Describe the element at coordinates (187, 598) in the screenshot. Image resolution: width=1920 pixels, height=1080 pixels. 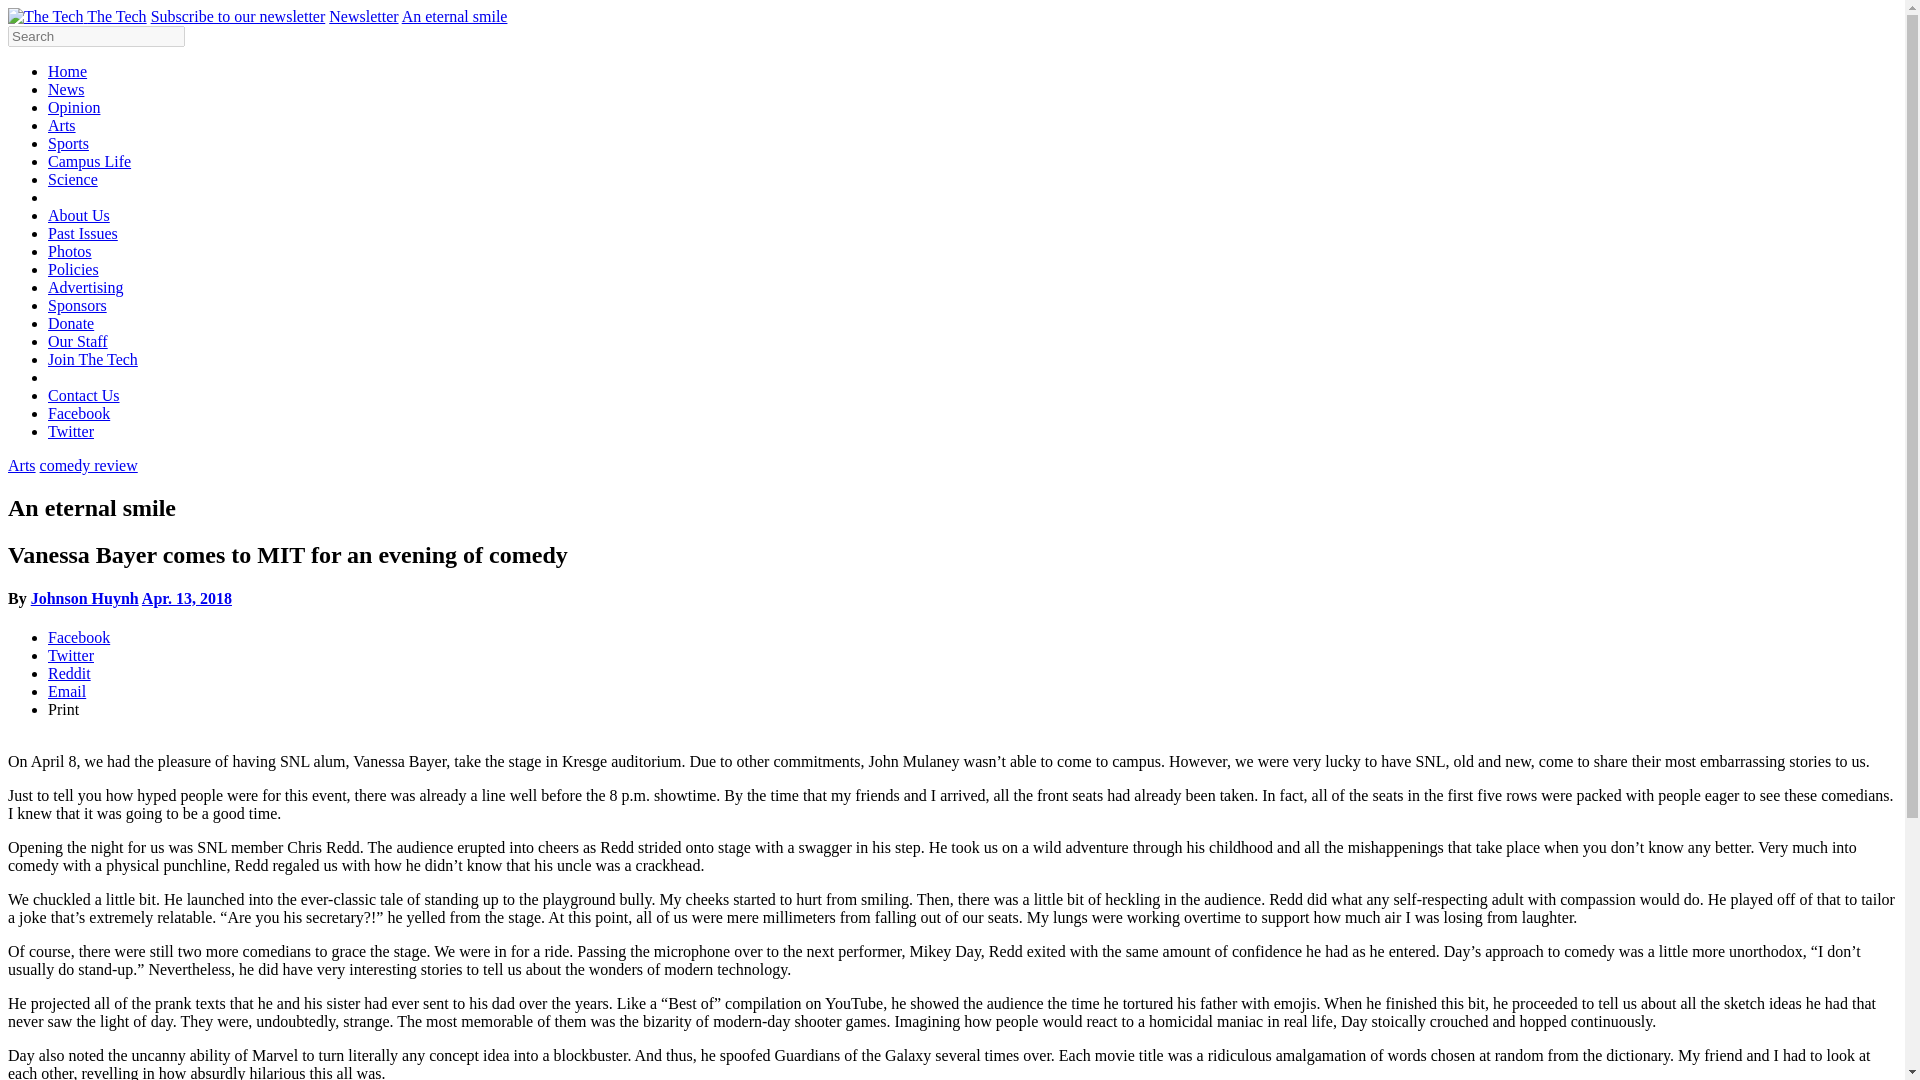
I see `Apr. 13, 2018` at that location.